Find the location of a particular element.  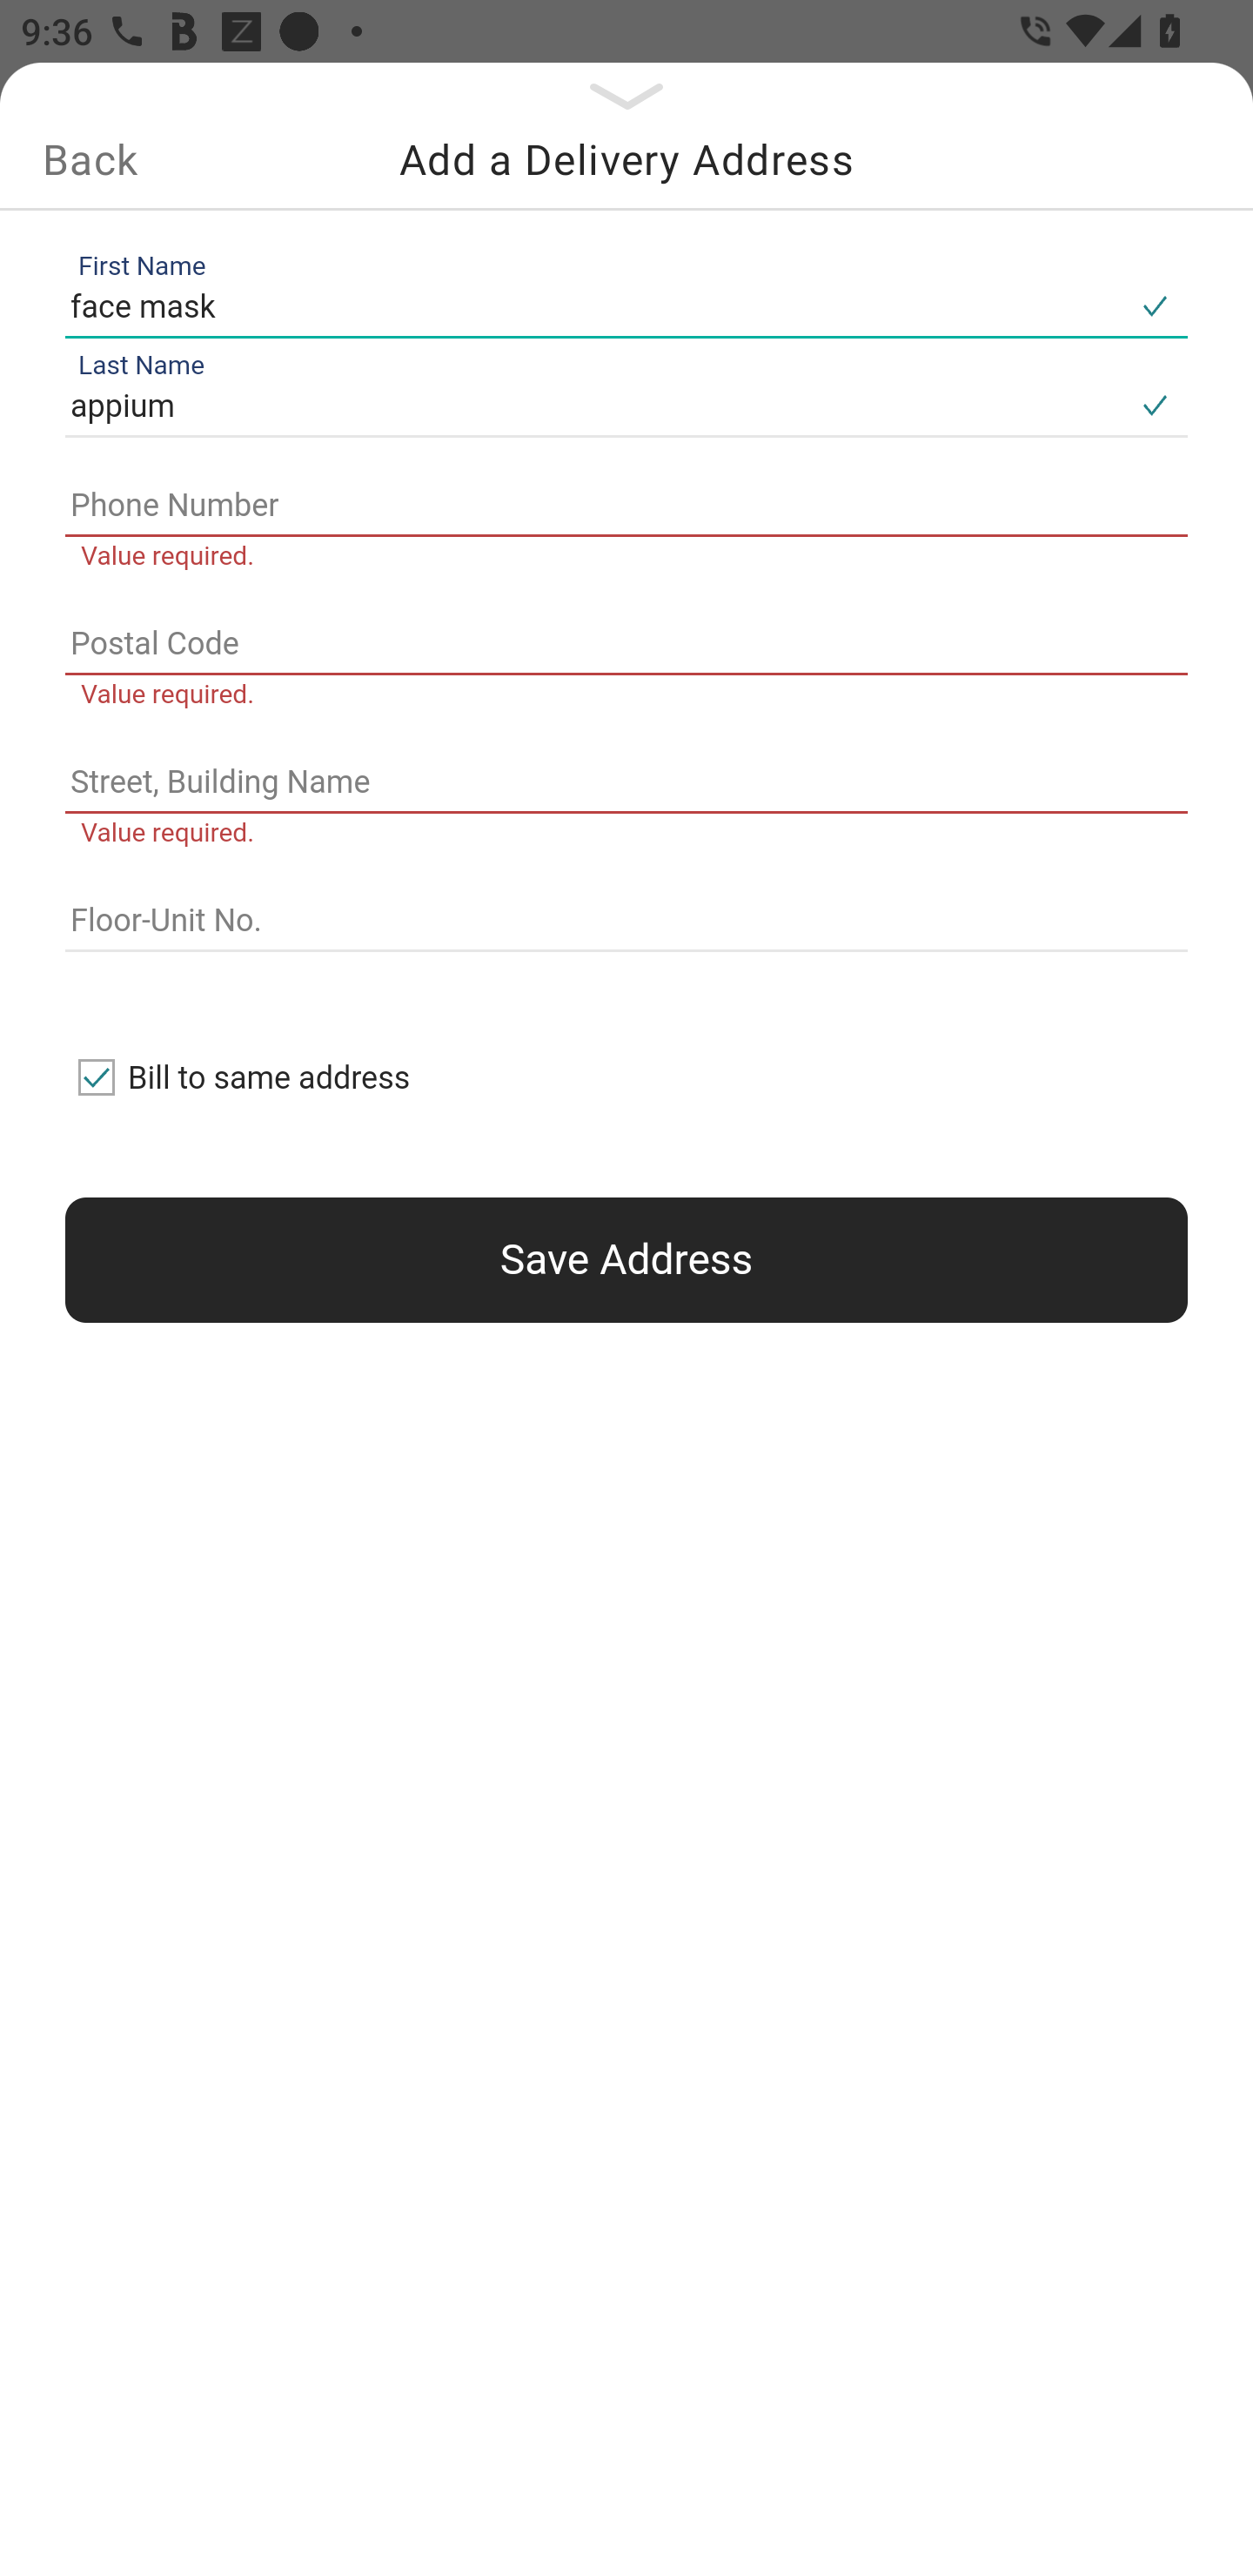

appium is located at coordinates (593, 407).